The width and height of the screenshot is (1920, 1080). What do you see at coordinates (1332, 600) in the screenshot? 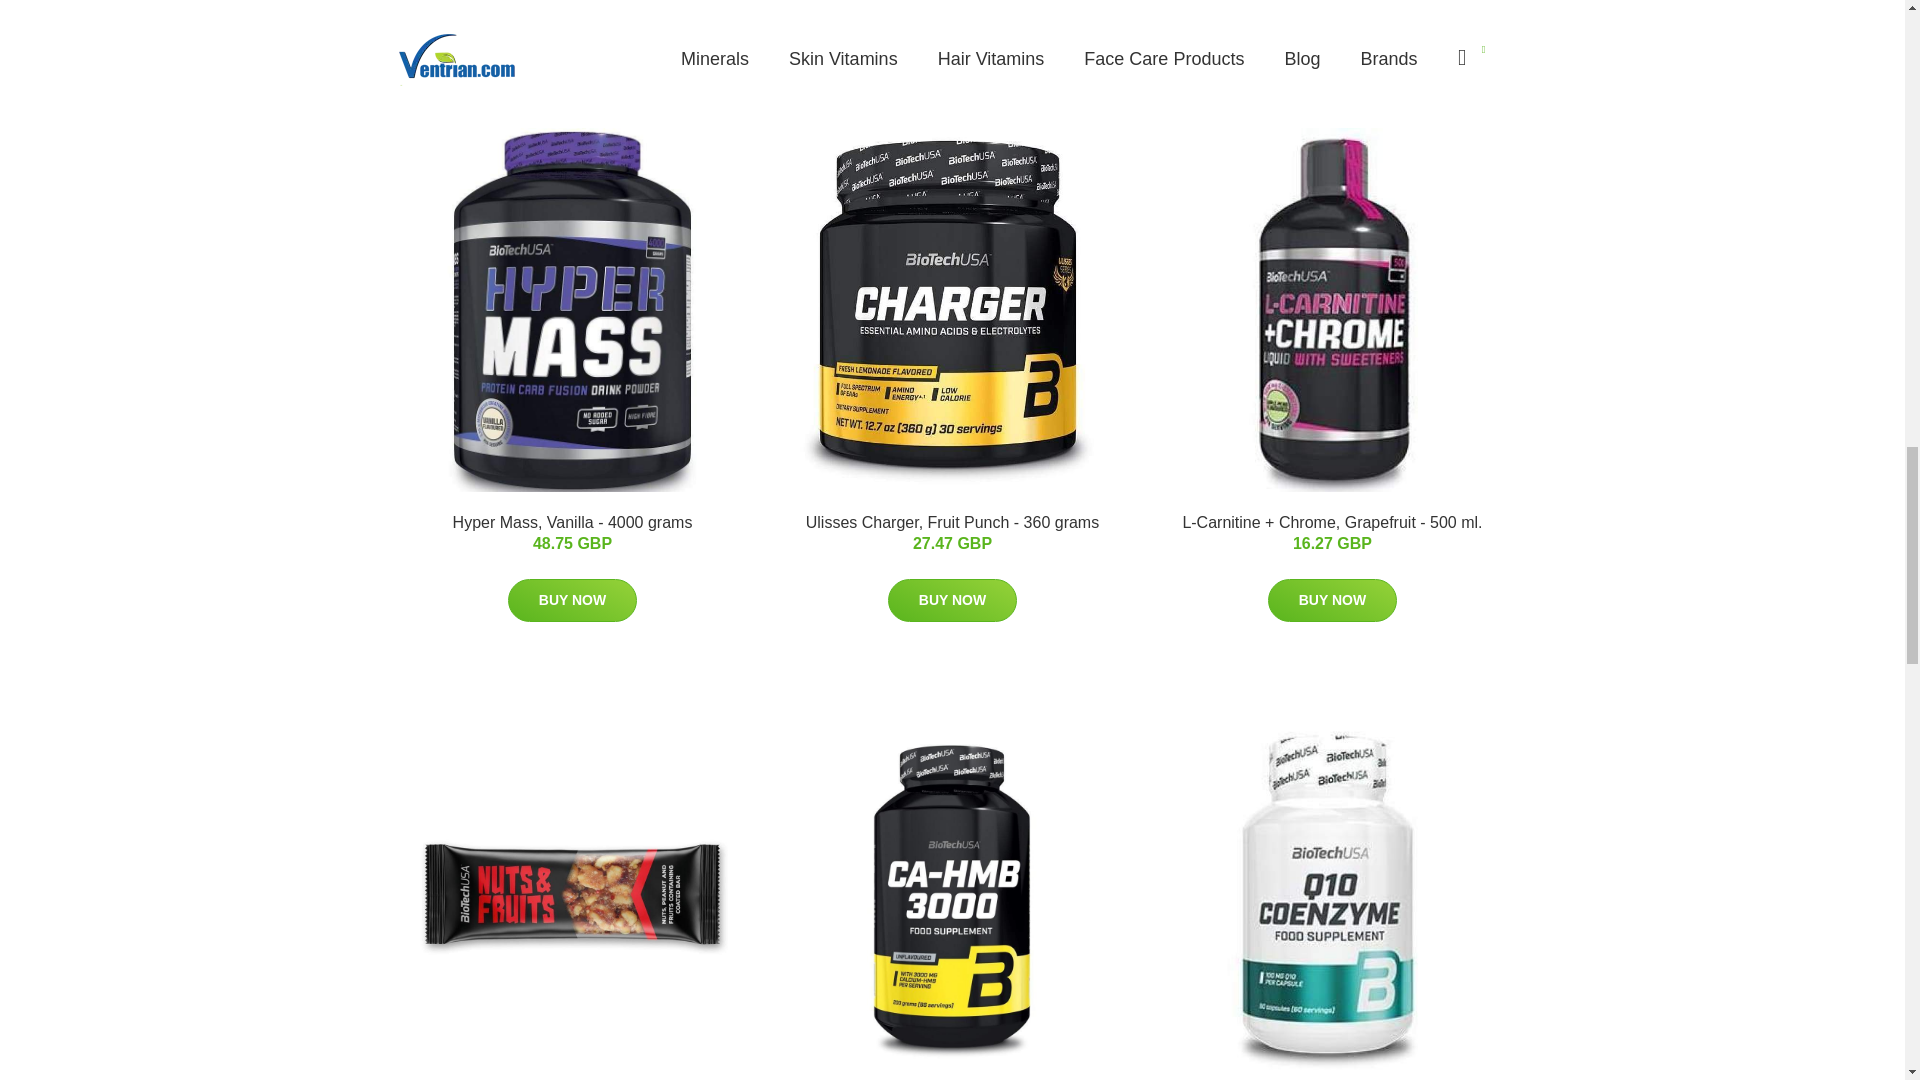
I see `BUY NOW` at bounding box center [1332, 600].